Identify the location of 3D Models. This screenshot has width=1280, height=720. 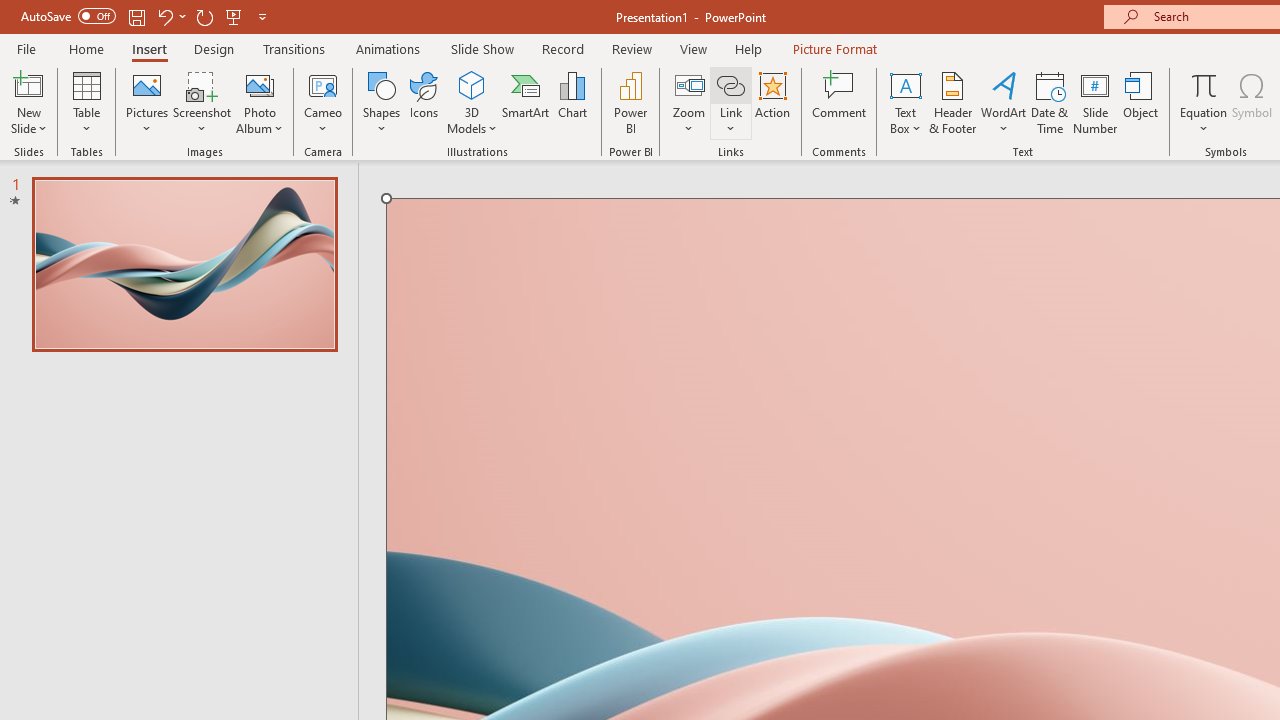
(472, 84).